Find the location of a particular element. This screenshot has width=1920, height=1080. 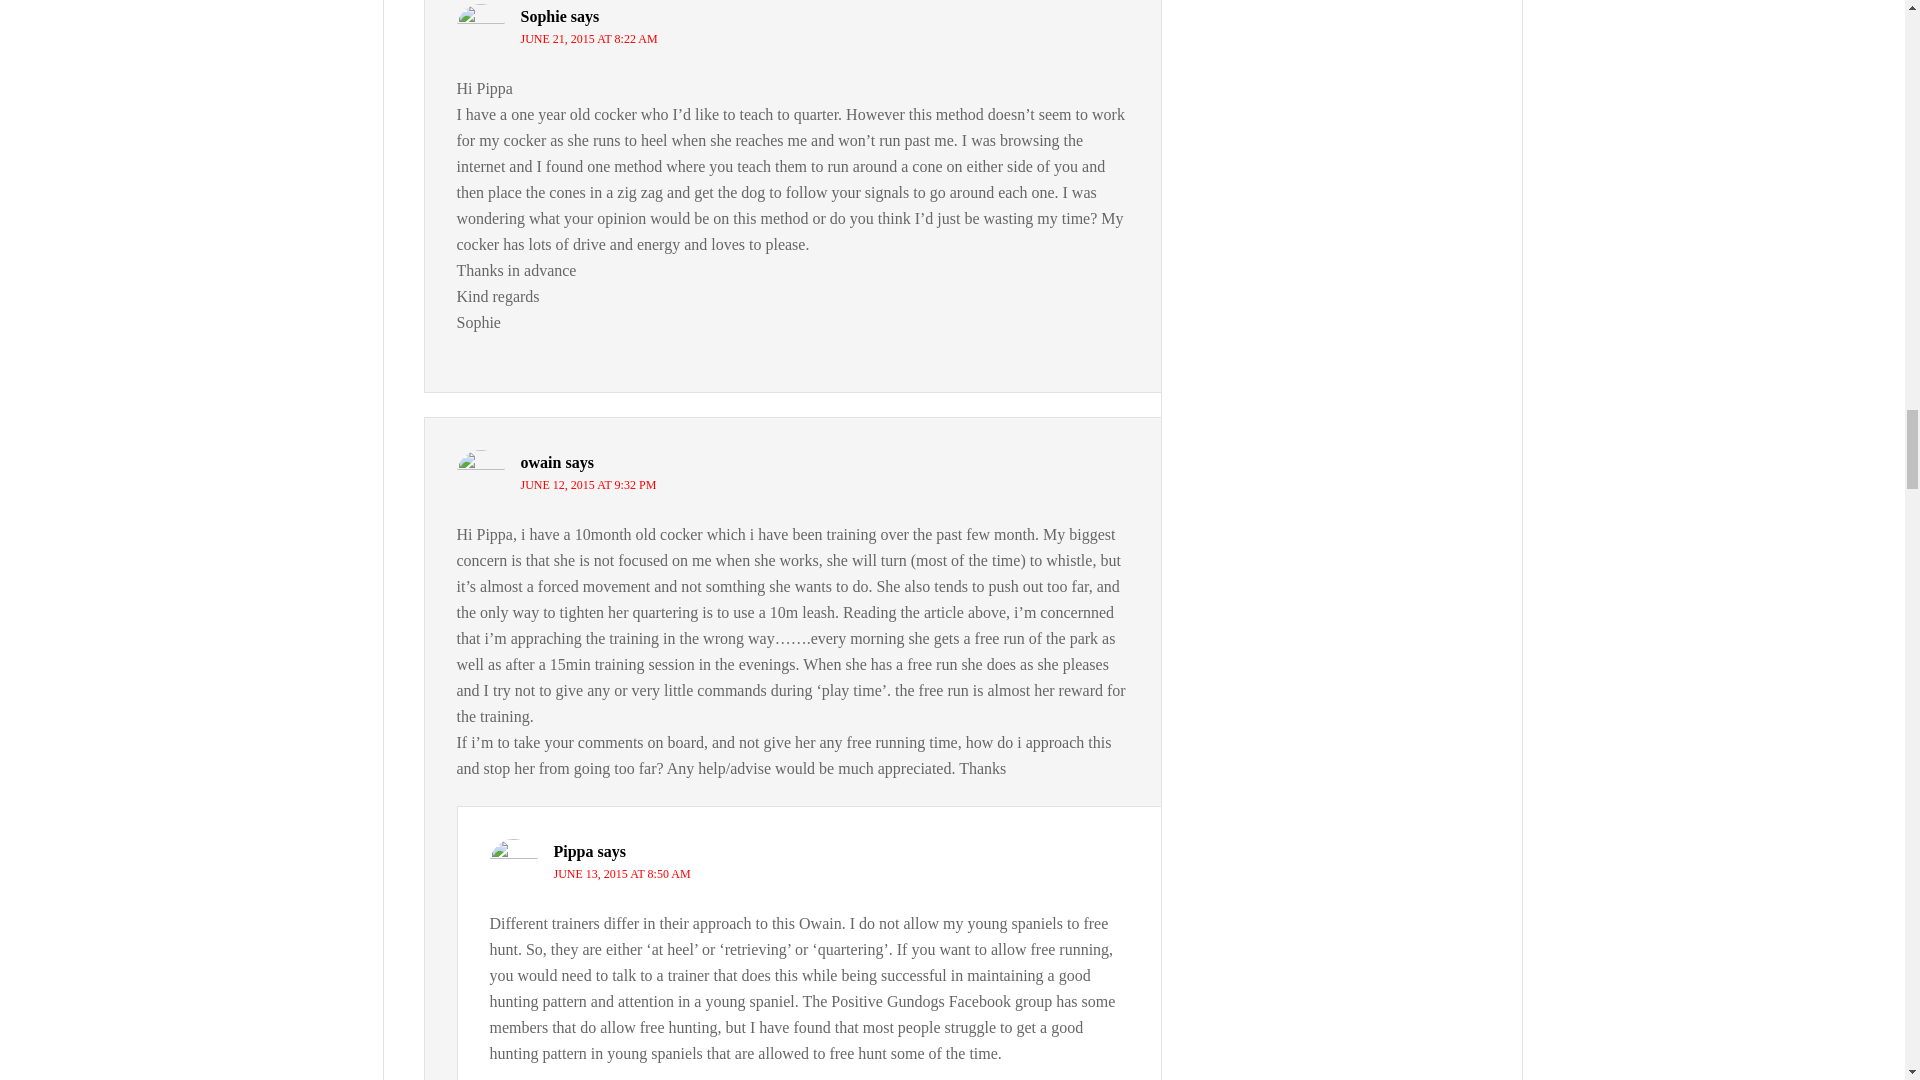

JUNE 13, 2015 AT 8:50 AM is located at coordinates (622, 874).